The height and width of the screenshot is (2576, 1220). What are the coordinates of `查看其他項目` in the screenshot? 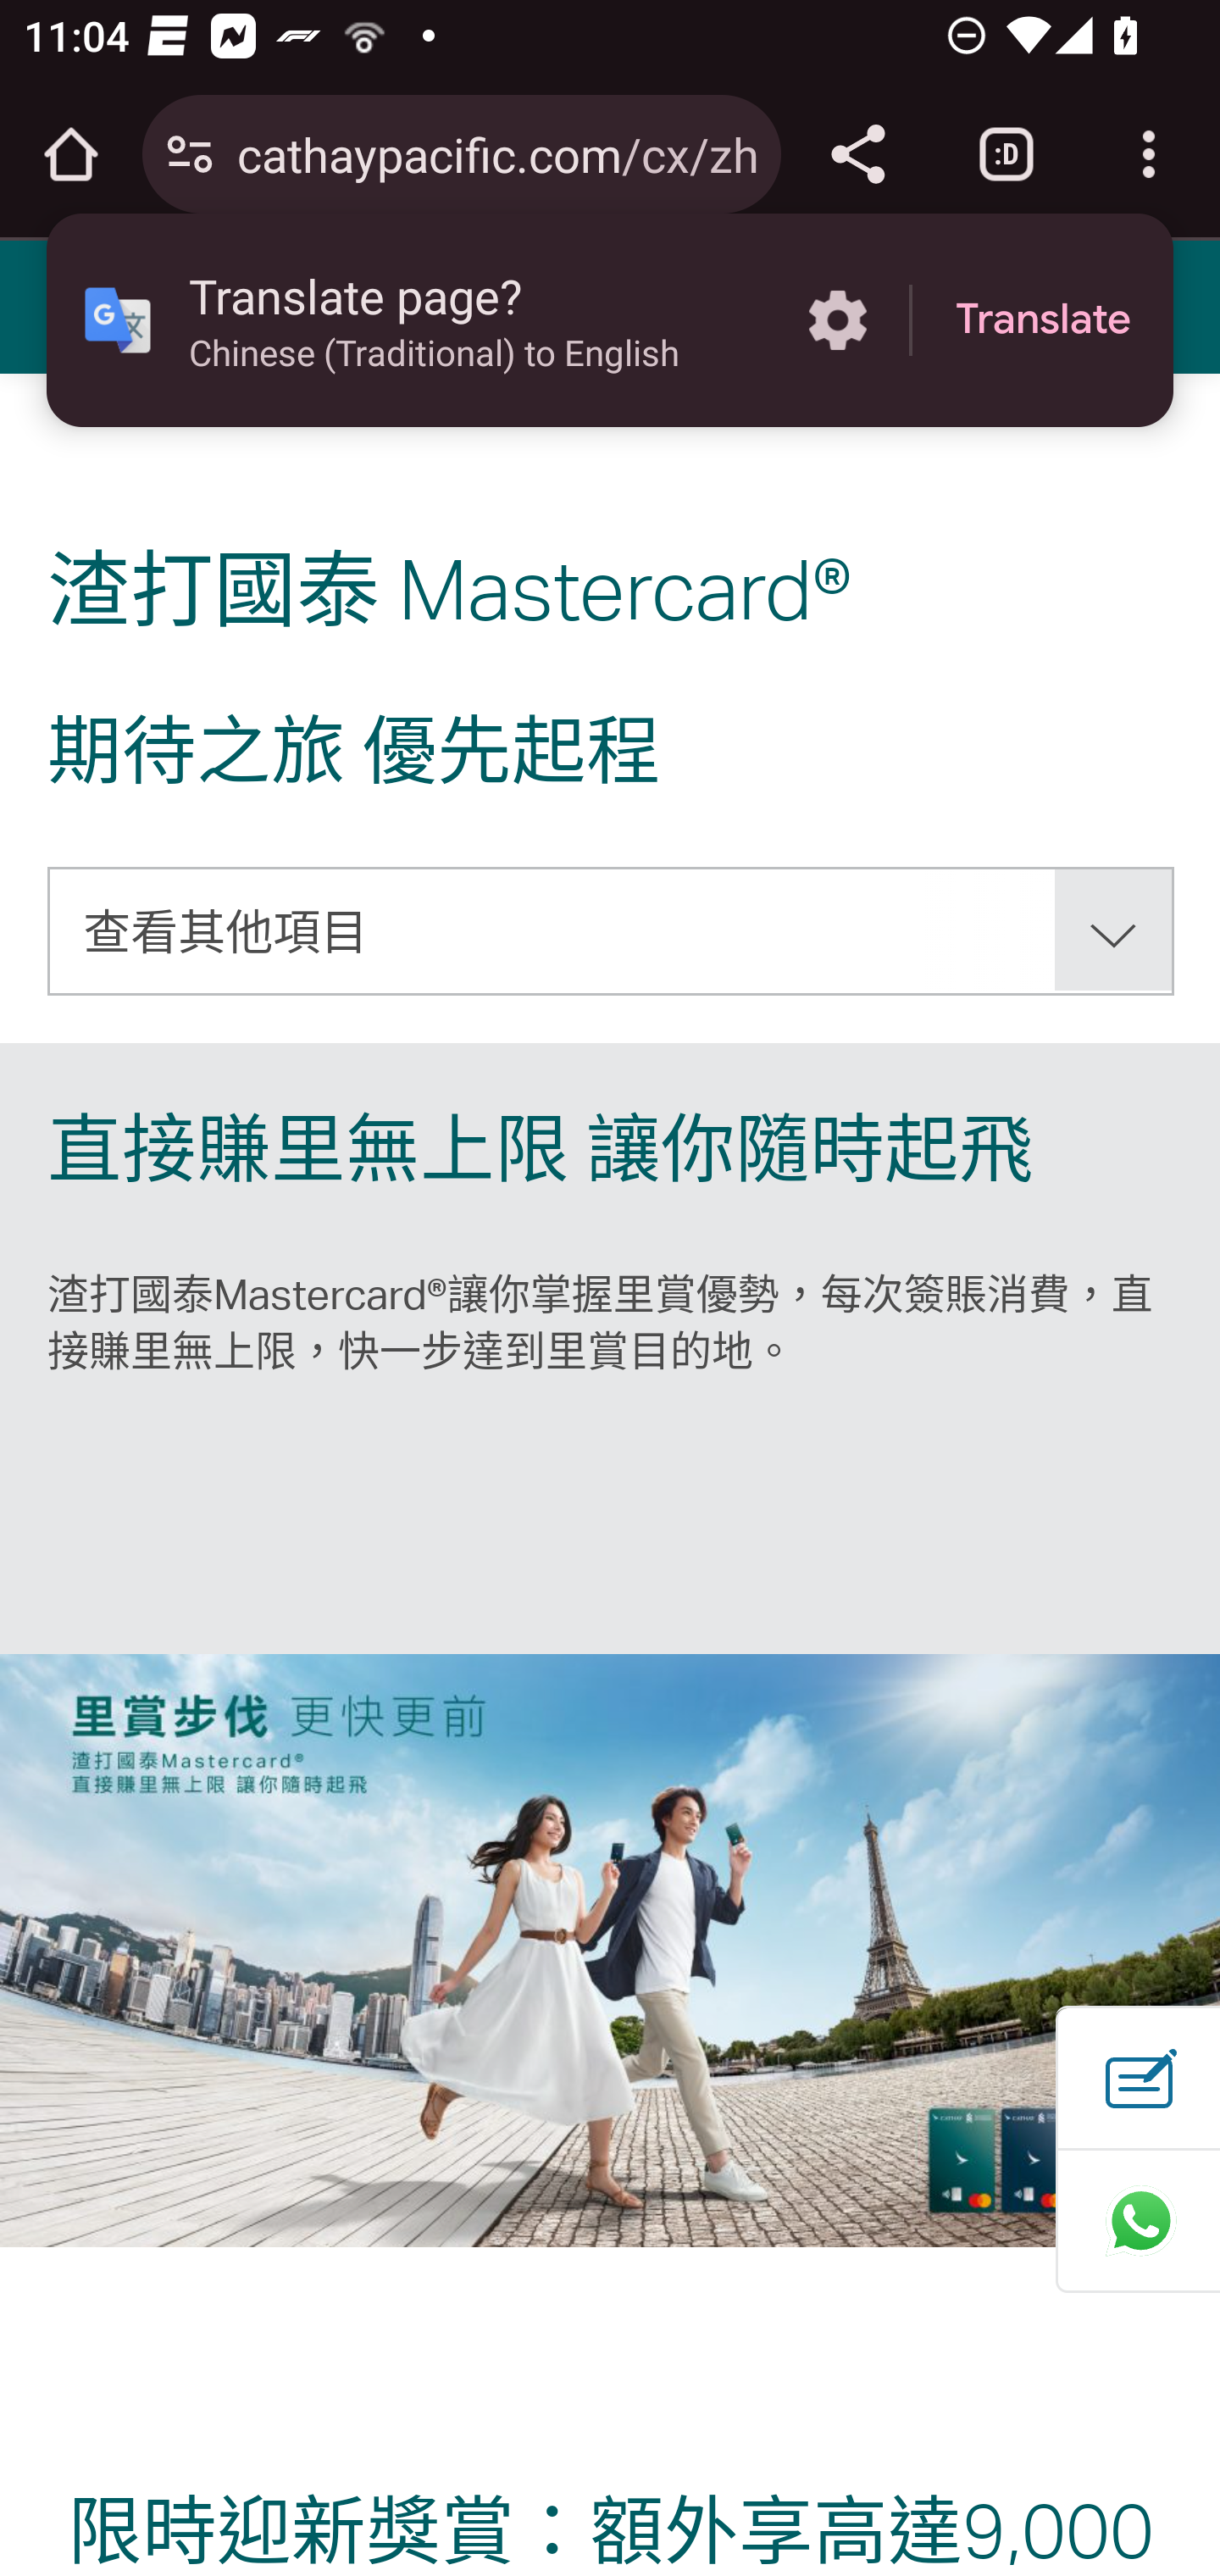 It's located at (612, 930).